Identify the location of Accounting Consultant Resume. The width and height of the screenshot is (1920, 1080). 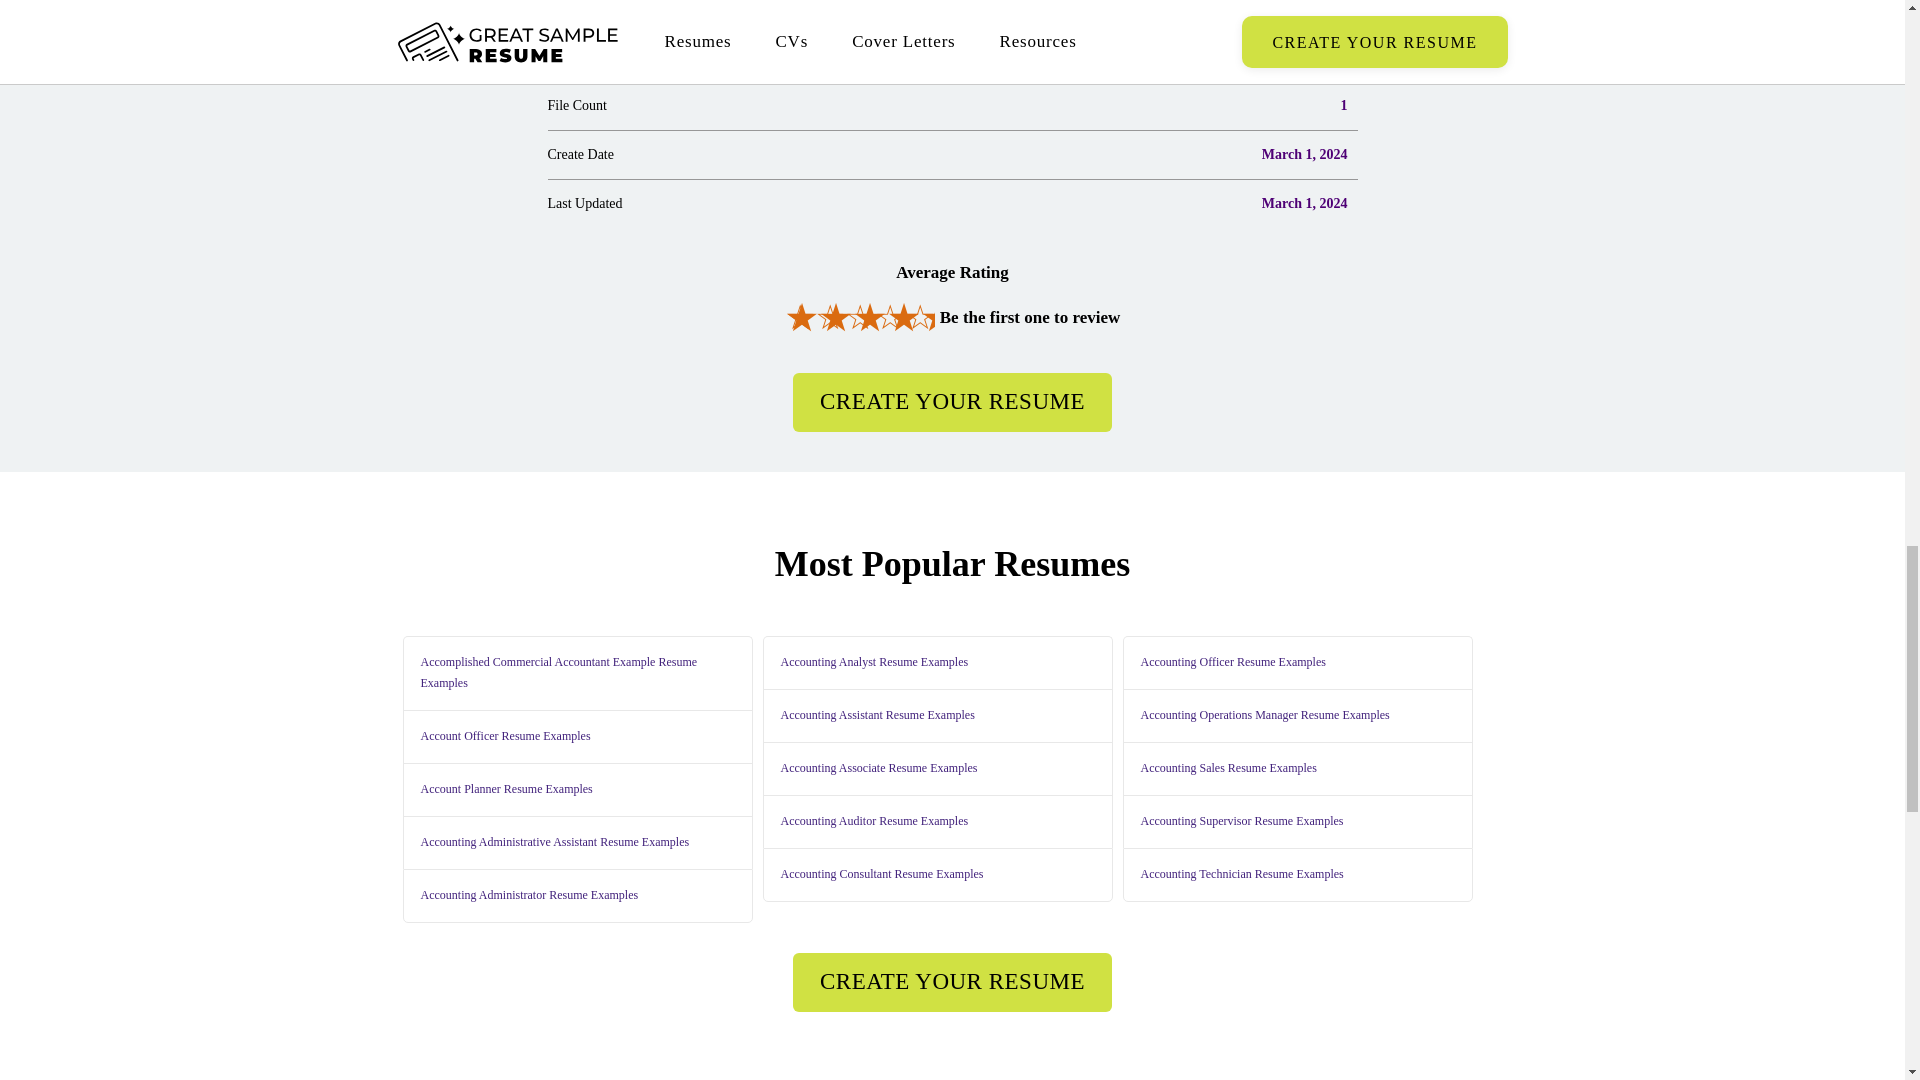
(880, 874).